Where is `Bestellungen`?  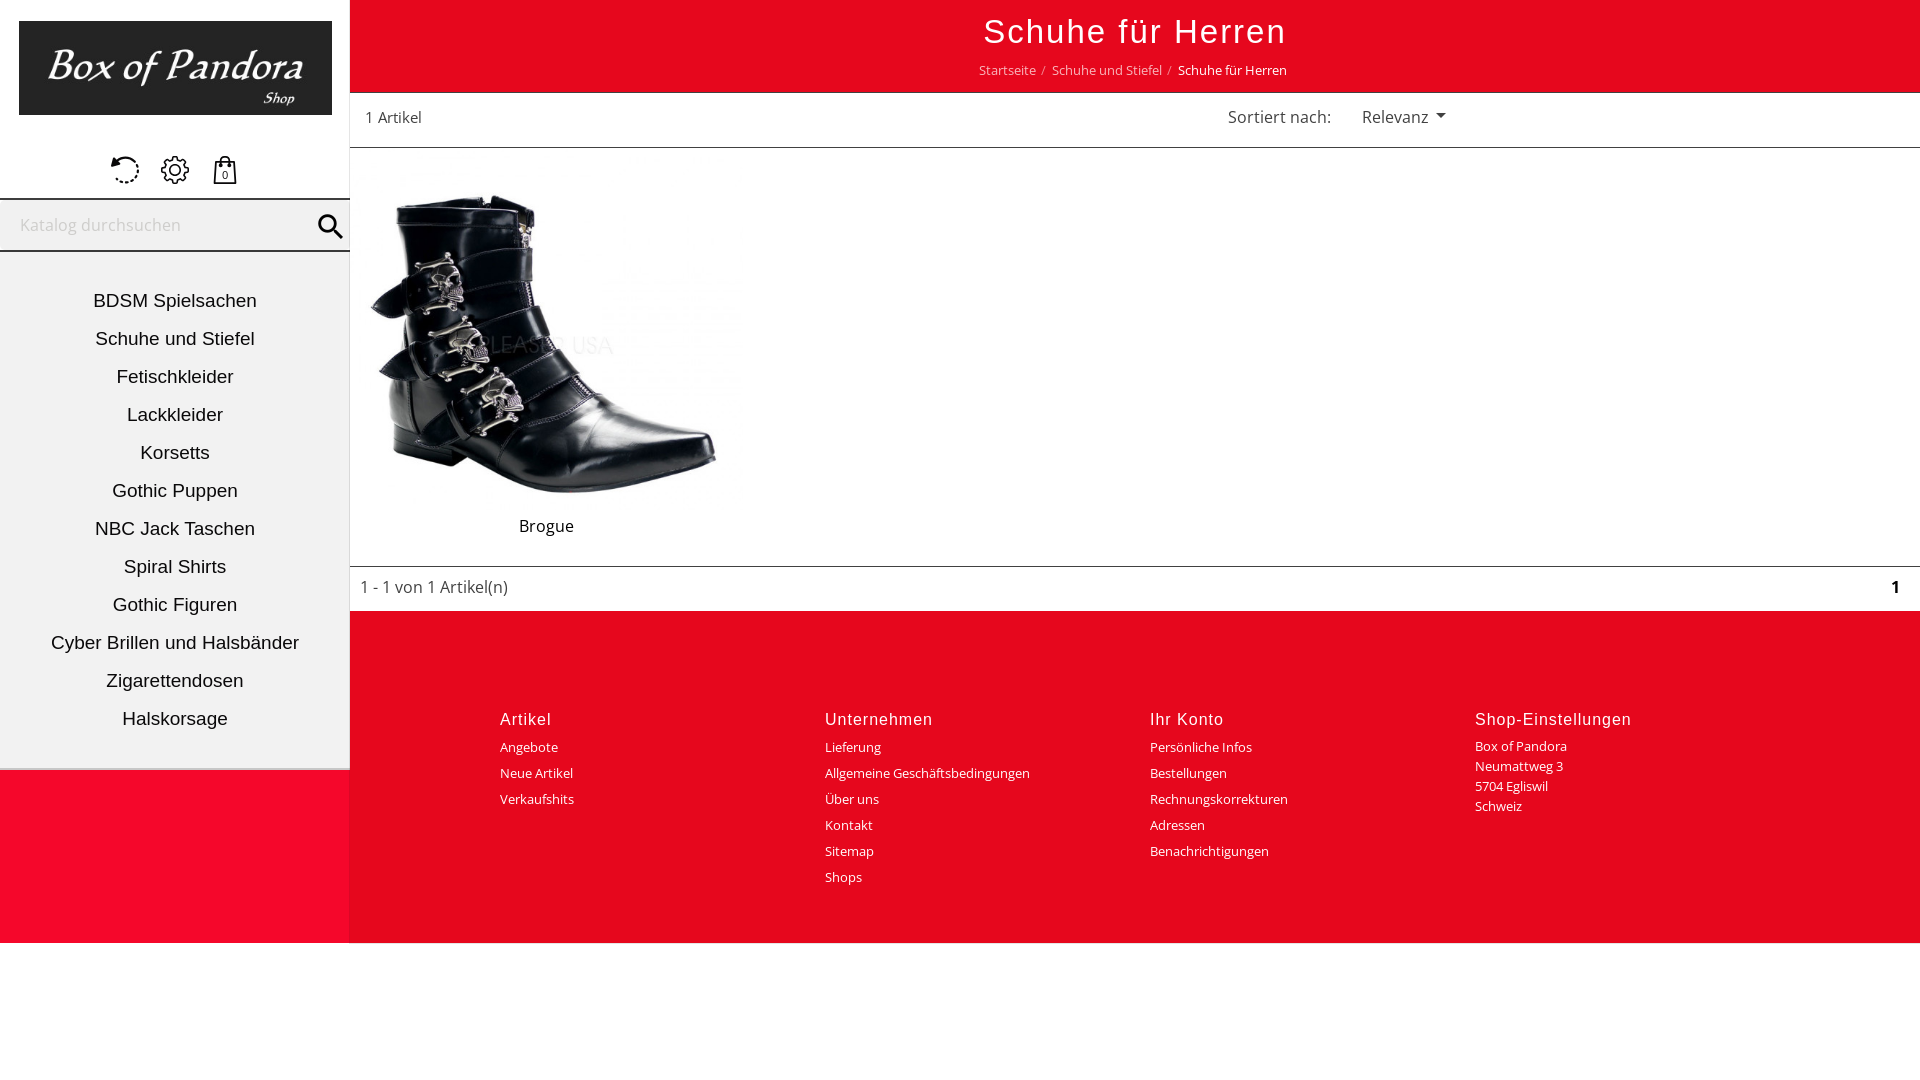
Bestellungen is located at coordinates (1188, 773).